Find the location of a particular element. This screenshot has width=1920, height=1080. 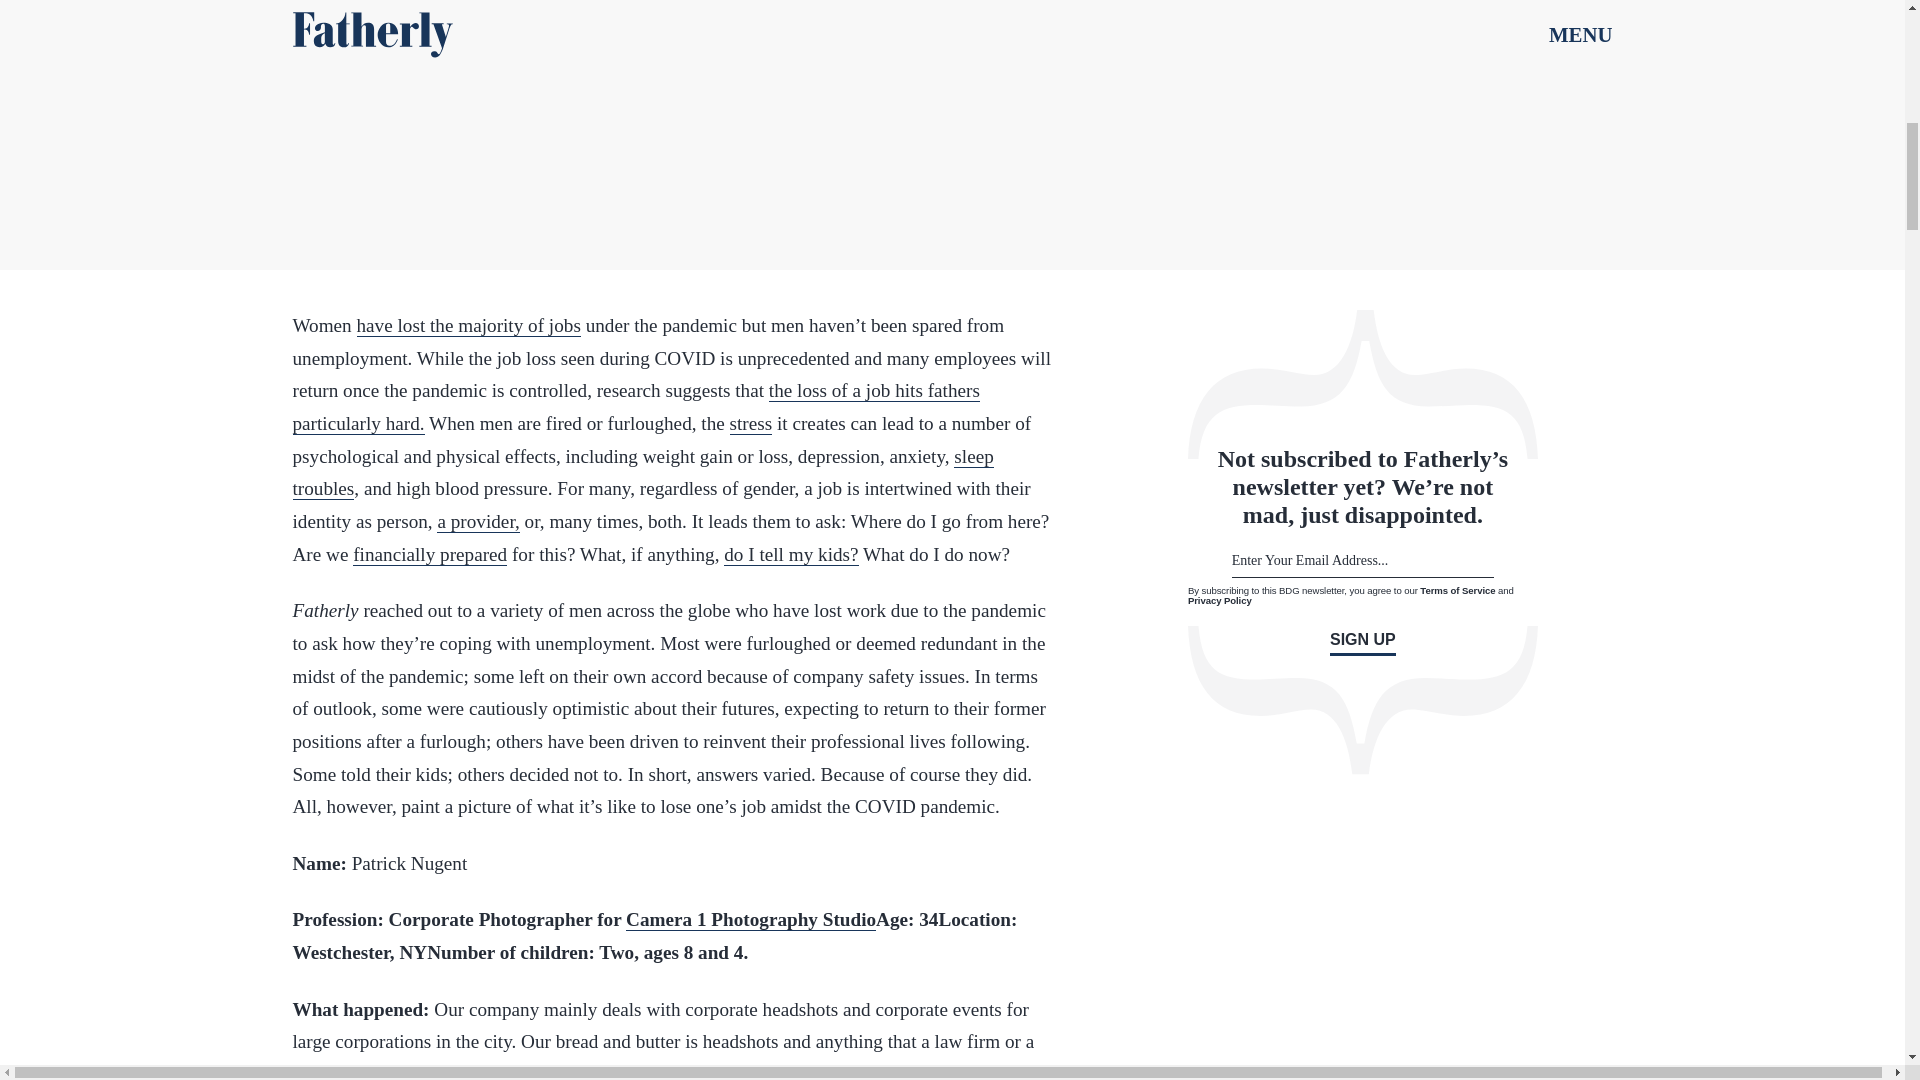

a provider, is located at coordinates (478, 522).